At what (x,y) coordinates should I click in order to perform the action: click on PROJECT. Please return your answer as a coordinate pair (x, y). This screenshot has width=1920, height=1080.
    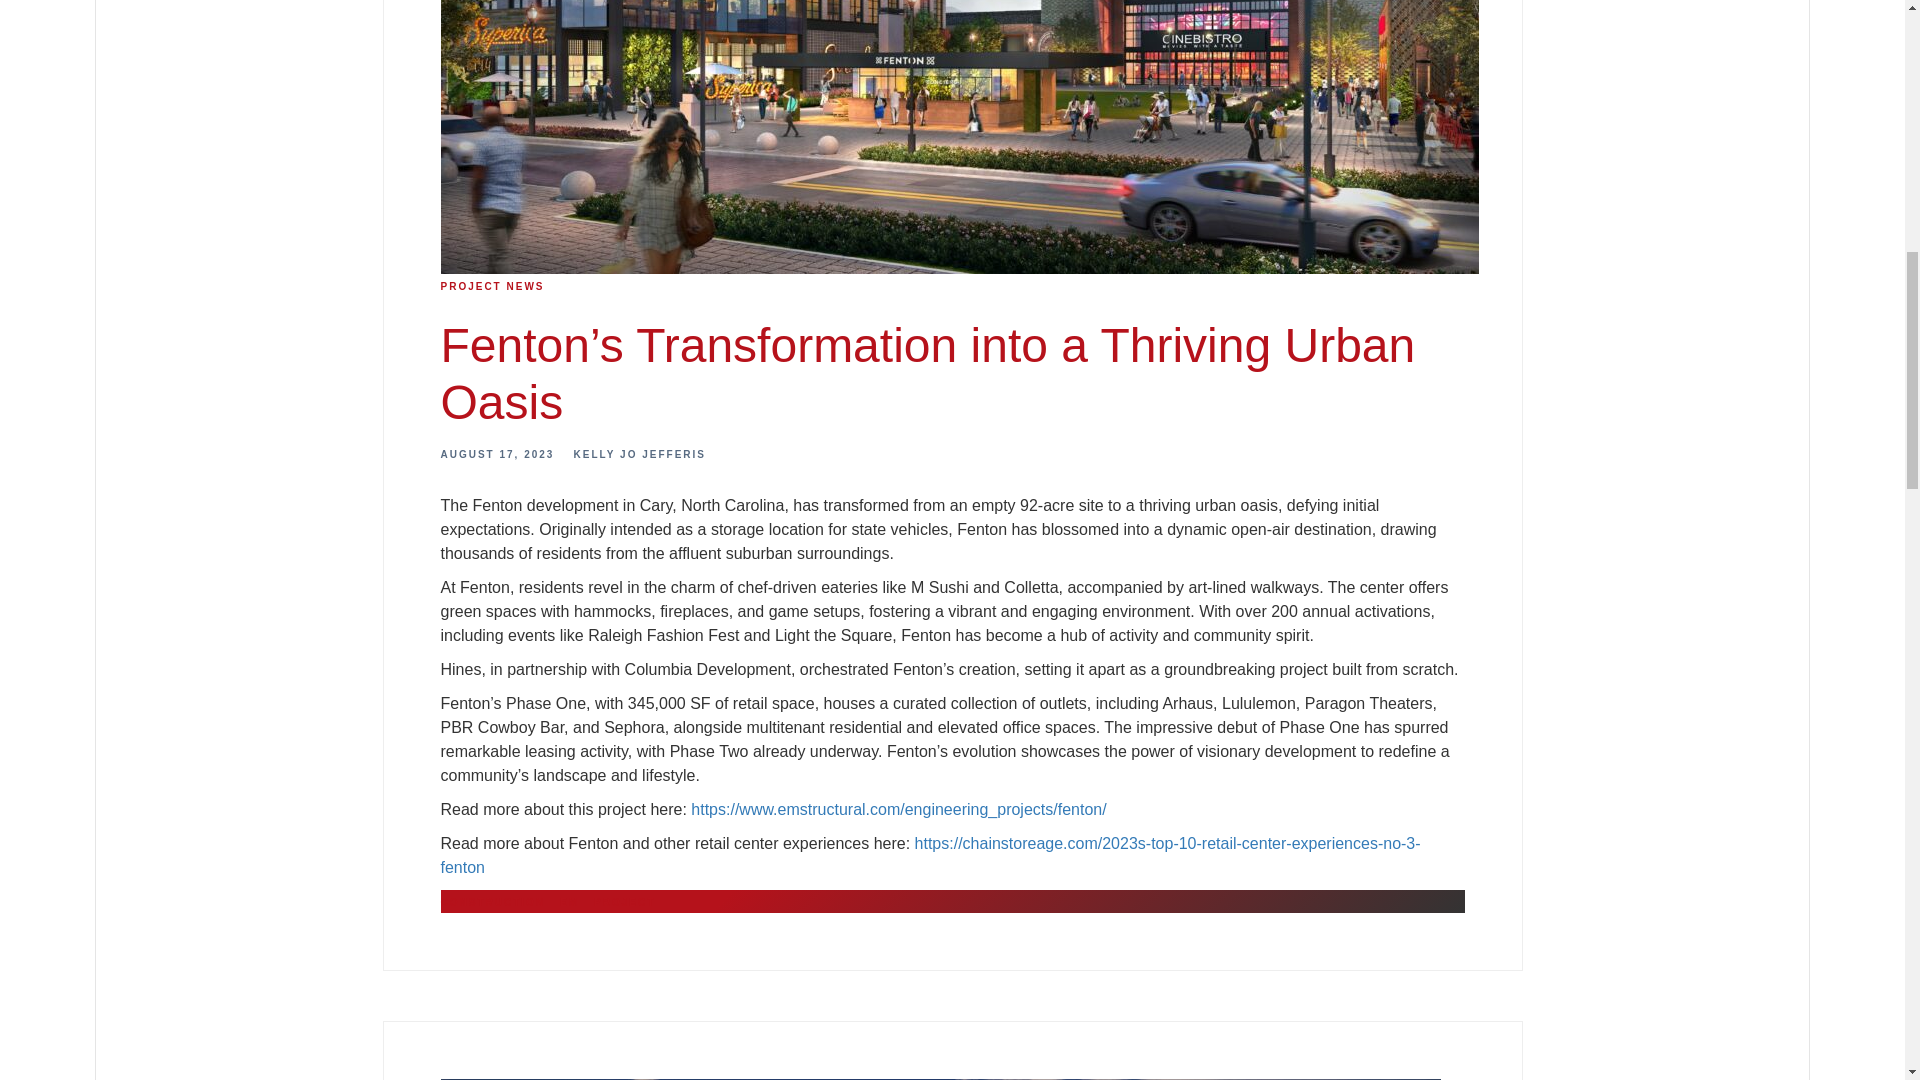
    Looking at the image, I should click on (624, 902).